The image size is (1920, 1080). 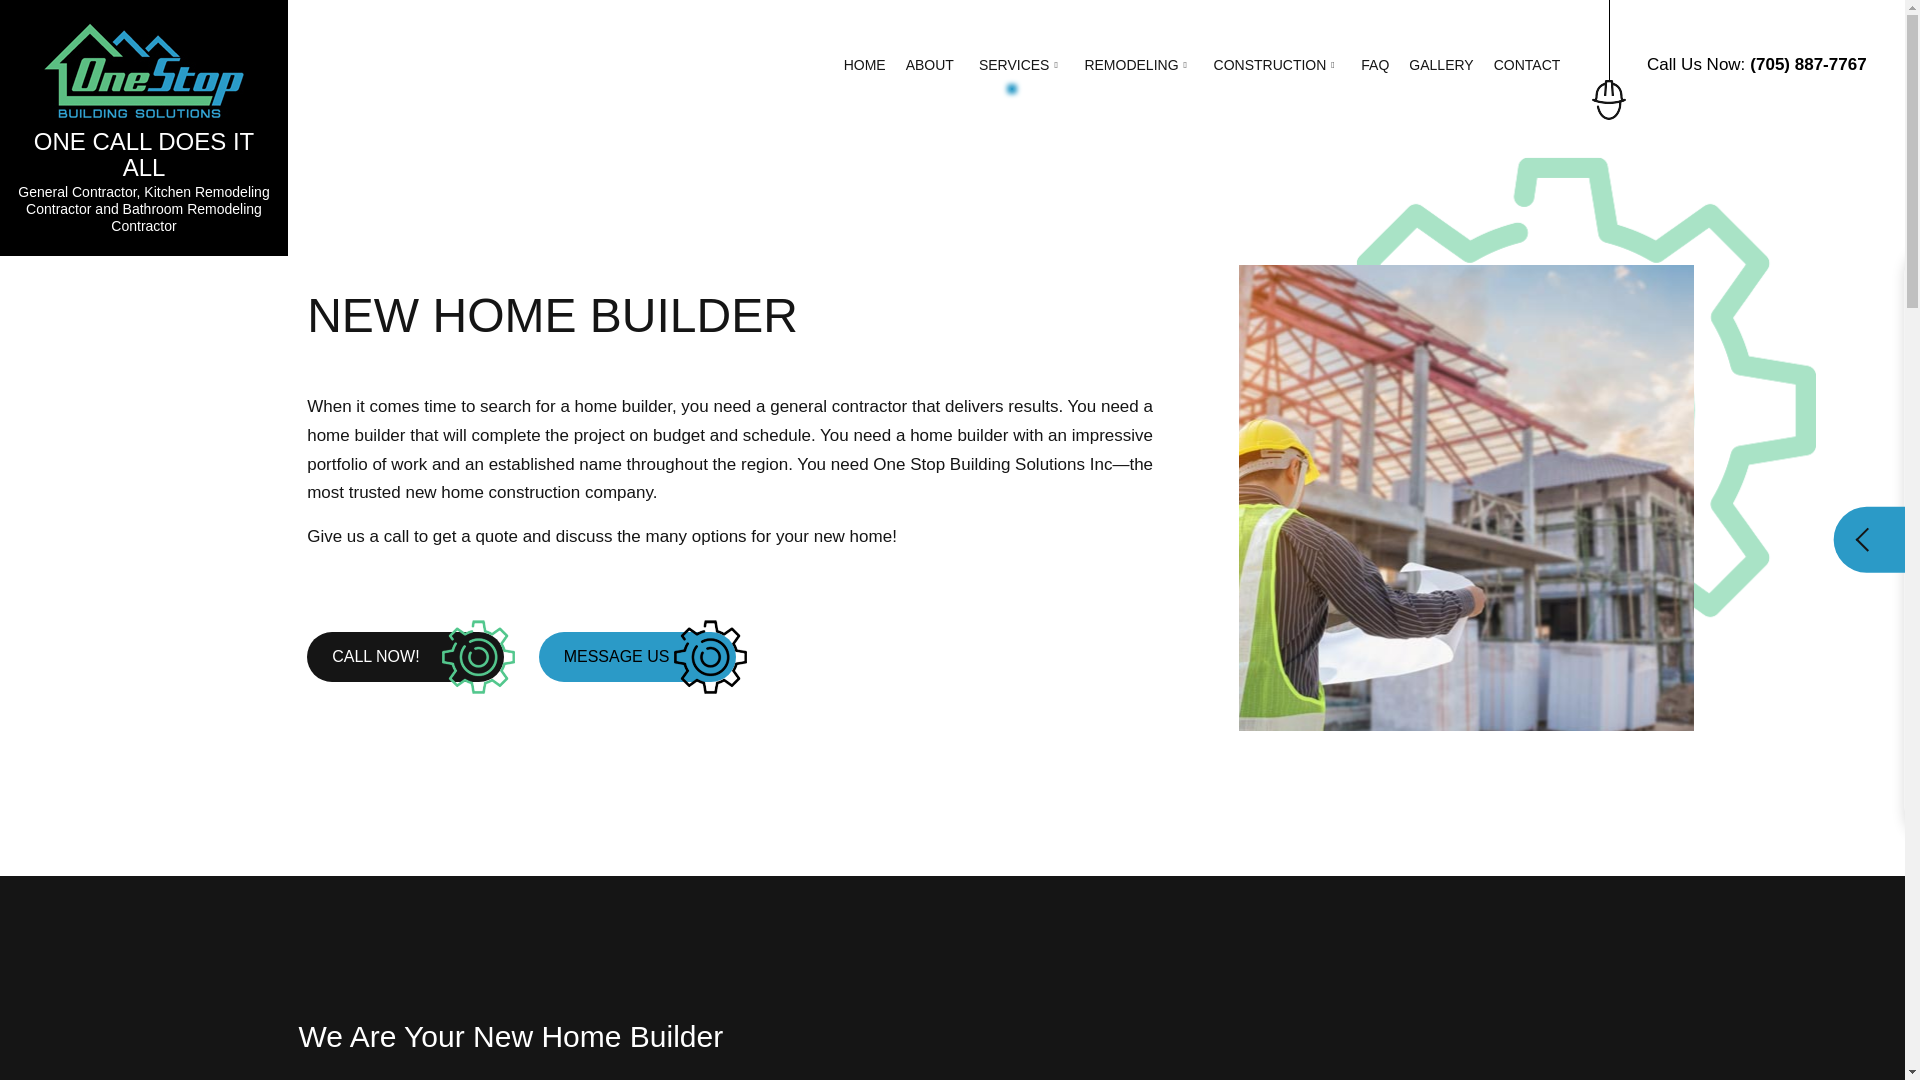 I want to click on One Stop Building Solutions Inc, so click(x=144, y=66).